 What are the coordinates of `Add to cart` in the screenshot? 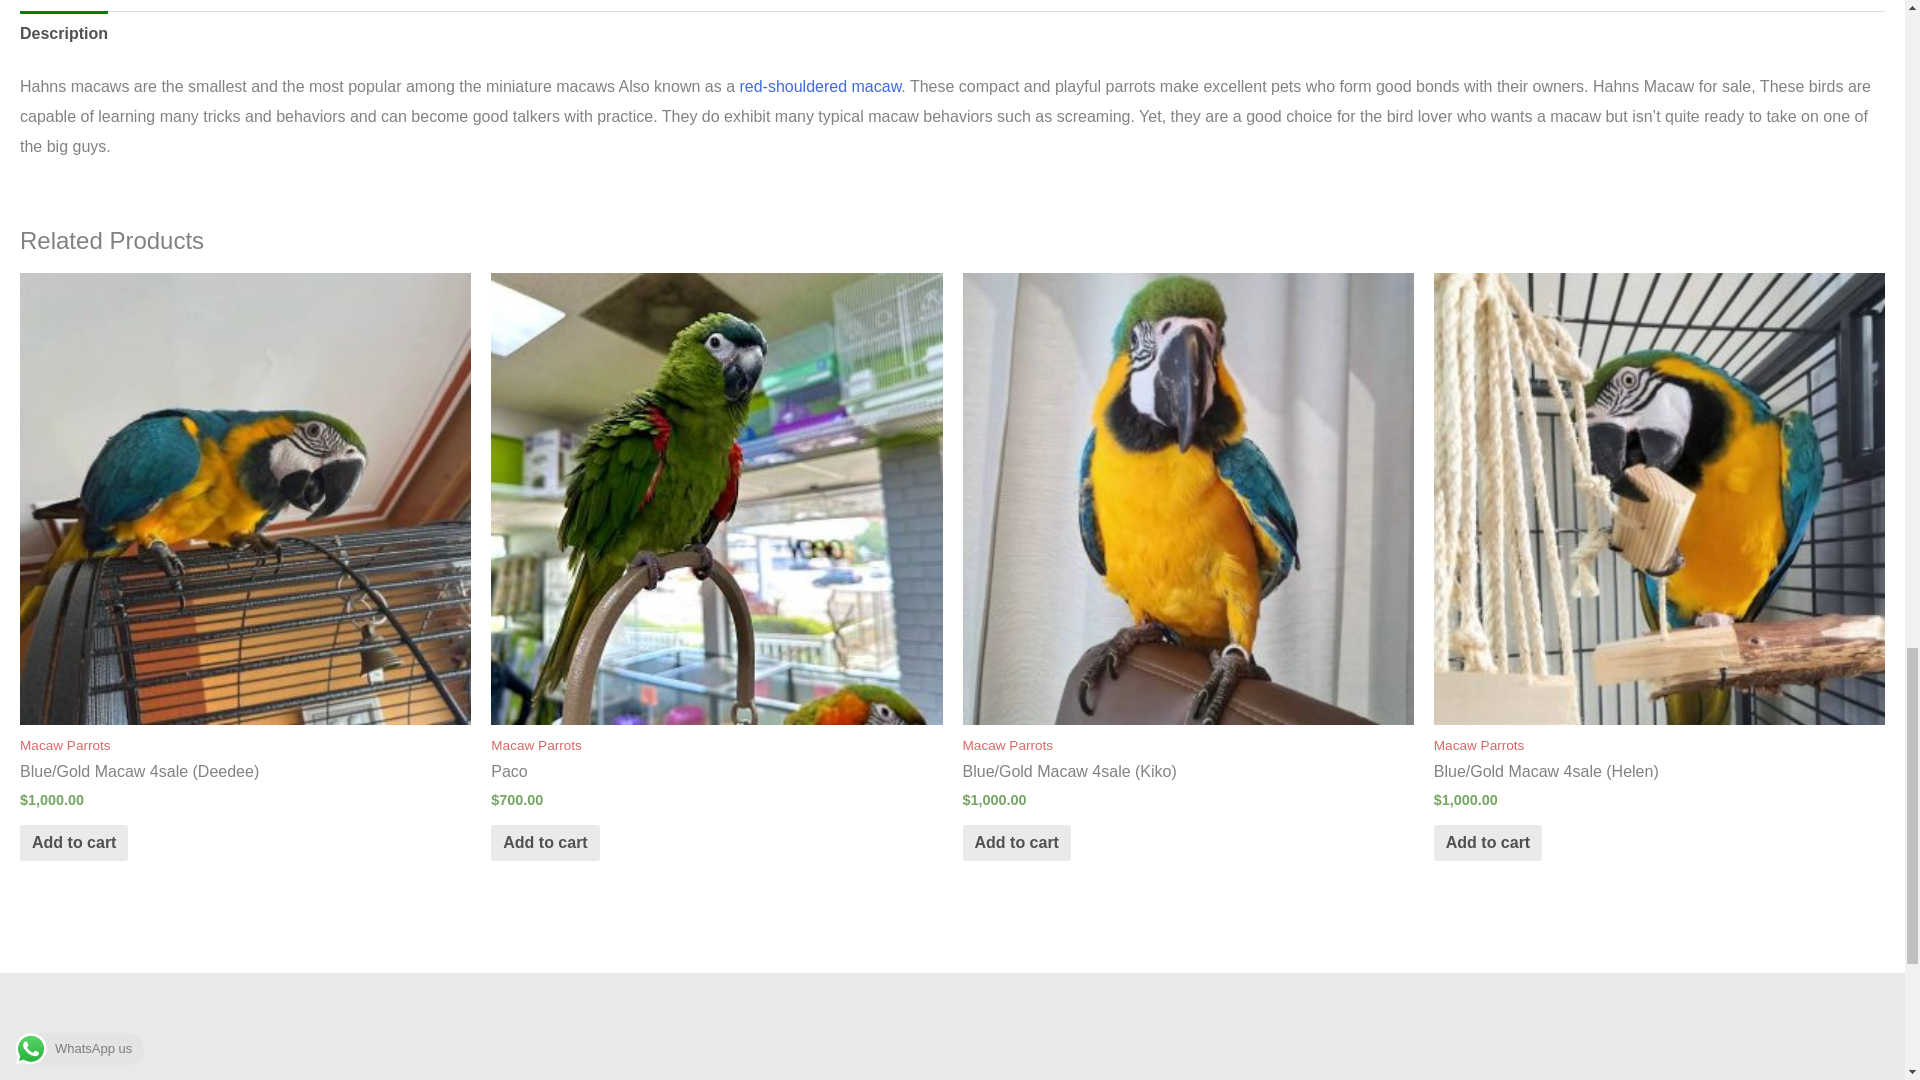 It's located at (74, 843).